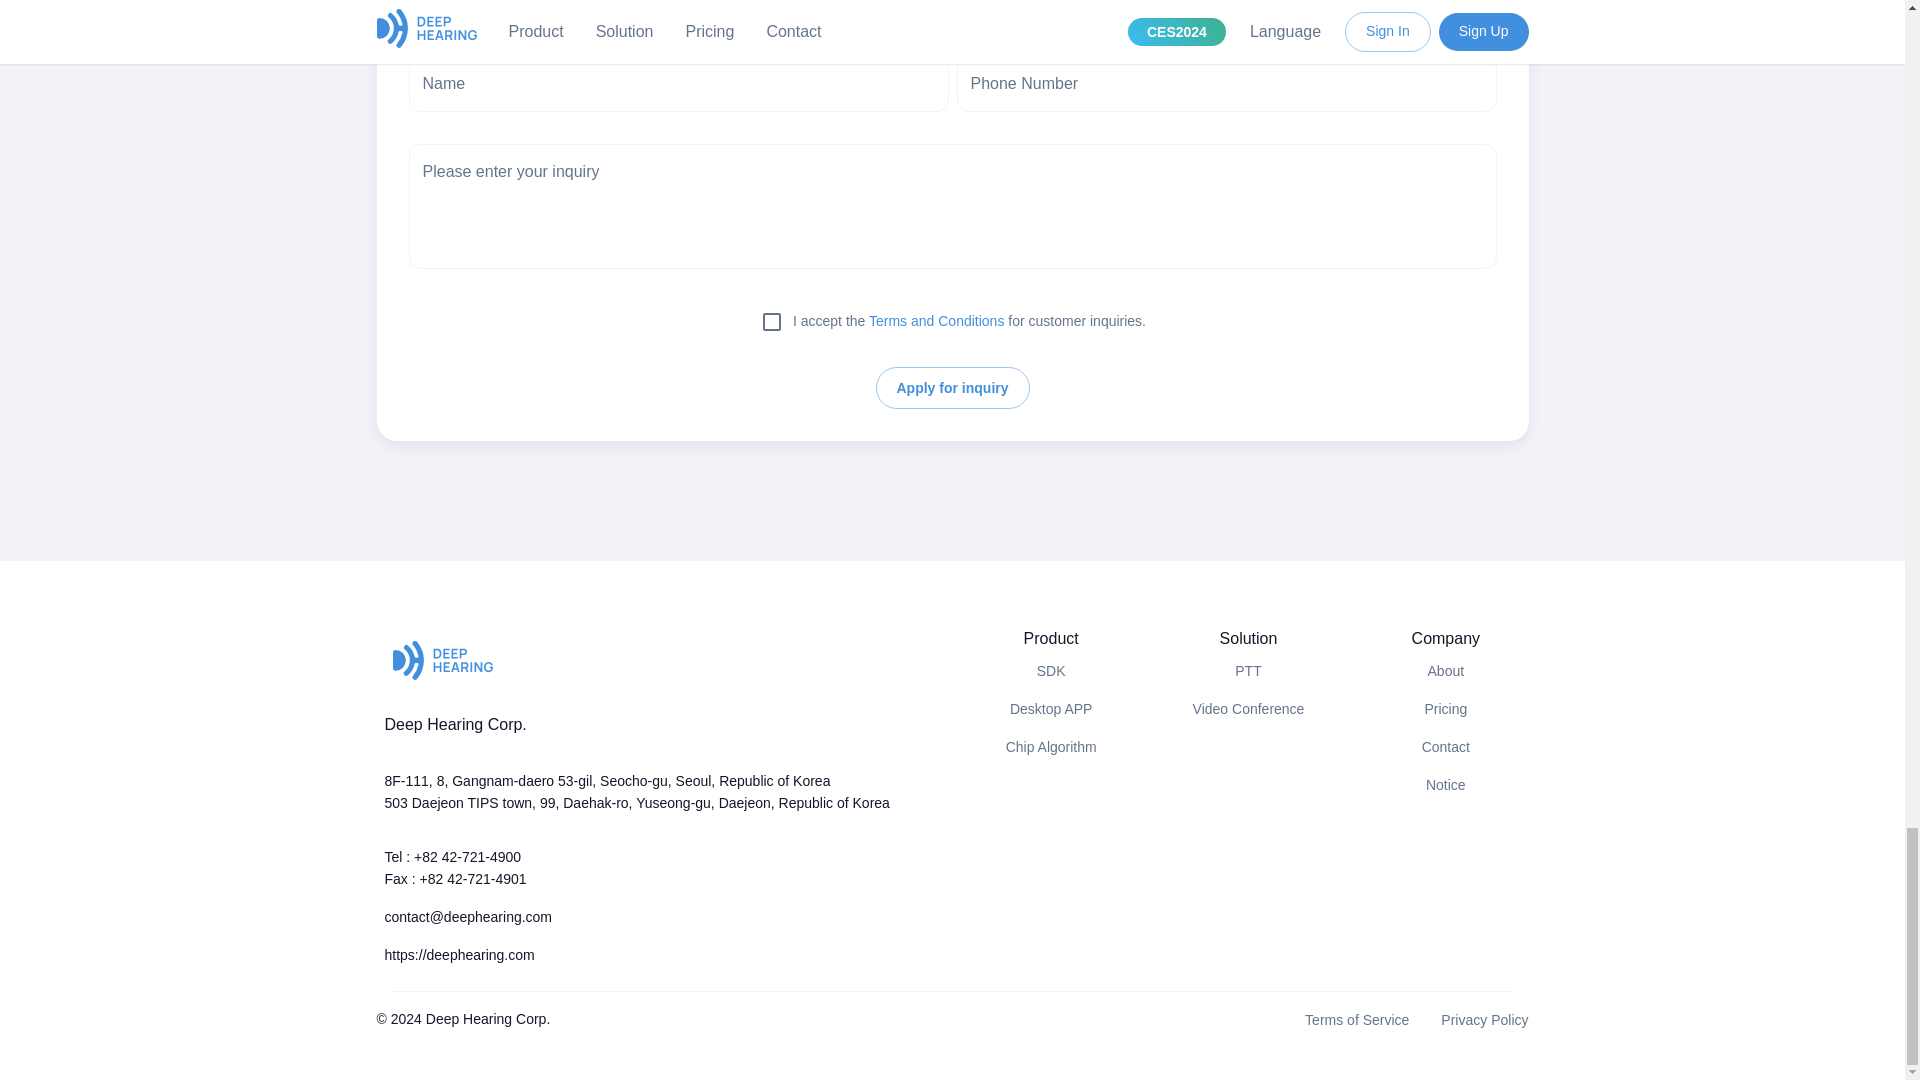 Image resolution: width=1920 pixels, height=1080 pixels. I want to click on About, so click(1446, 671).